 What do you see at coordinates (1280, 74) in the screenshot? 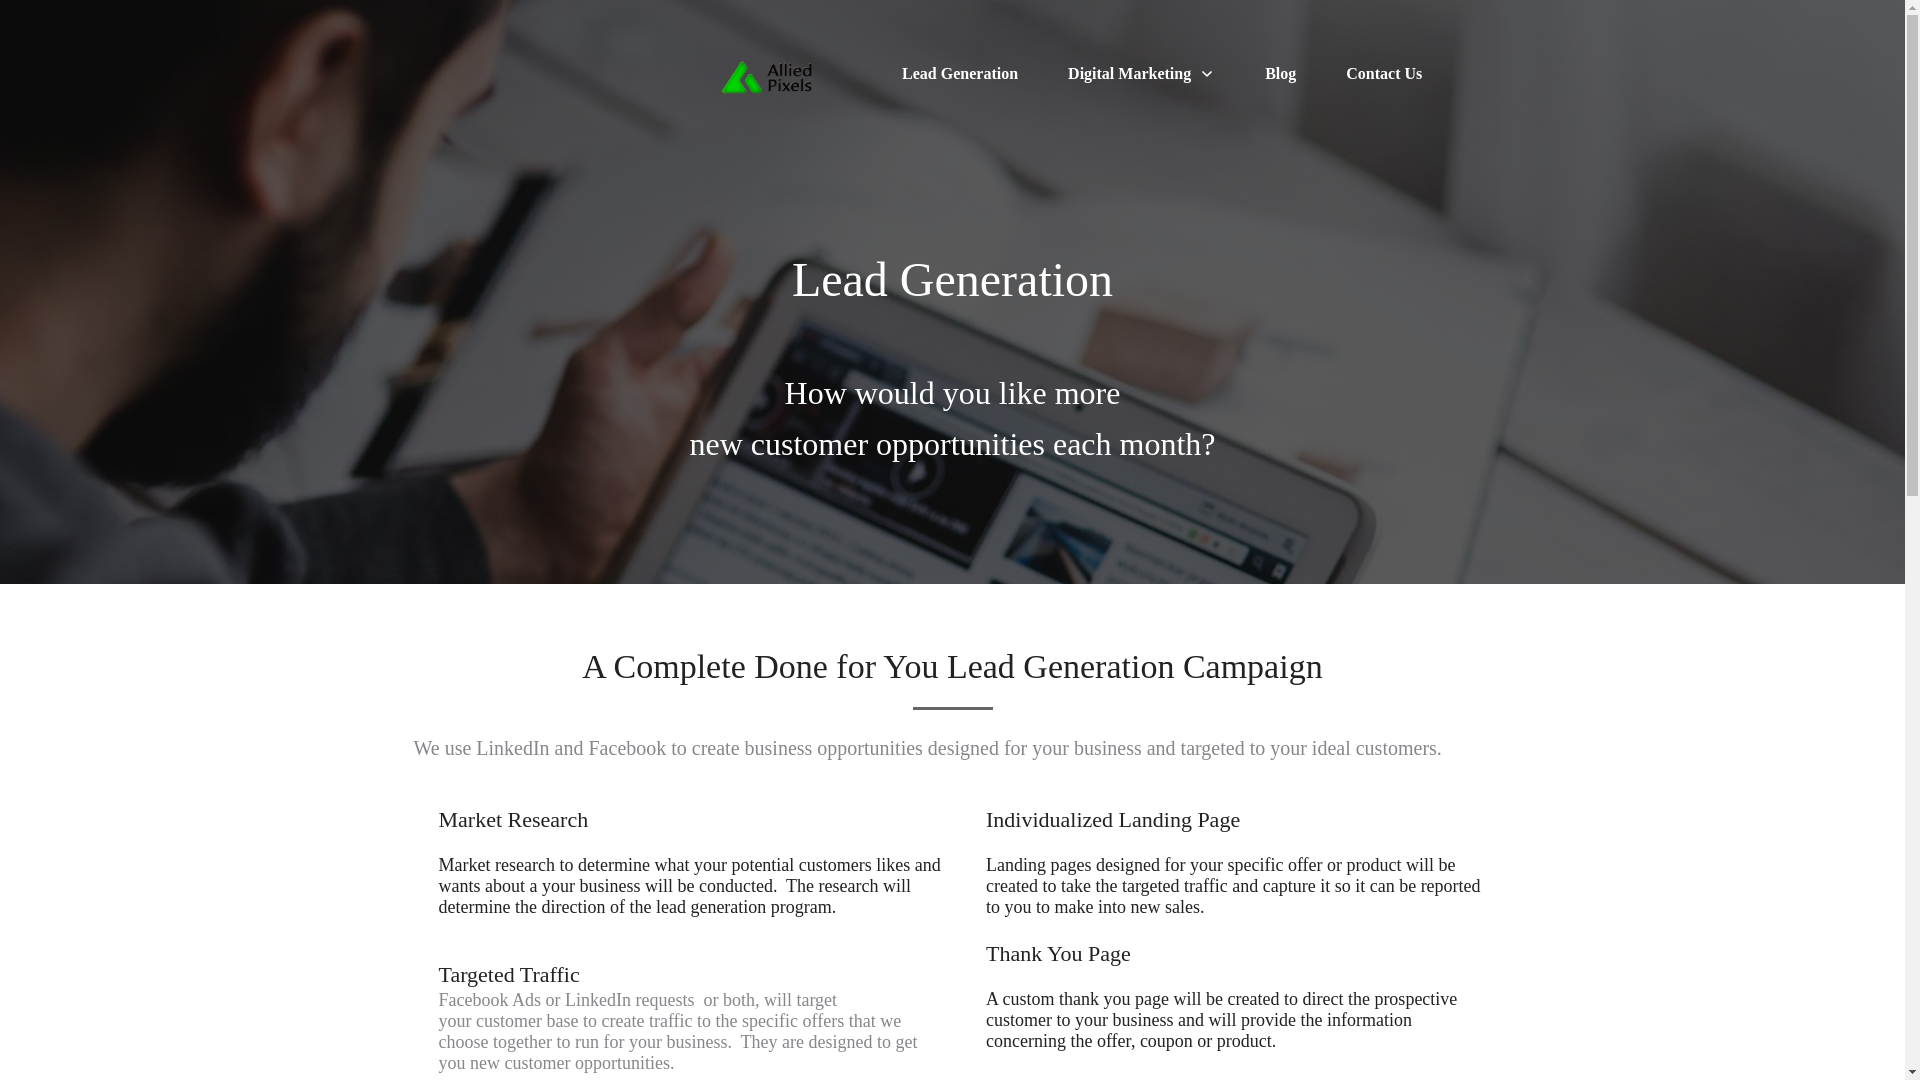
I see `Blog` at bounding box center [1280, 74].